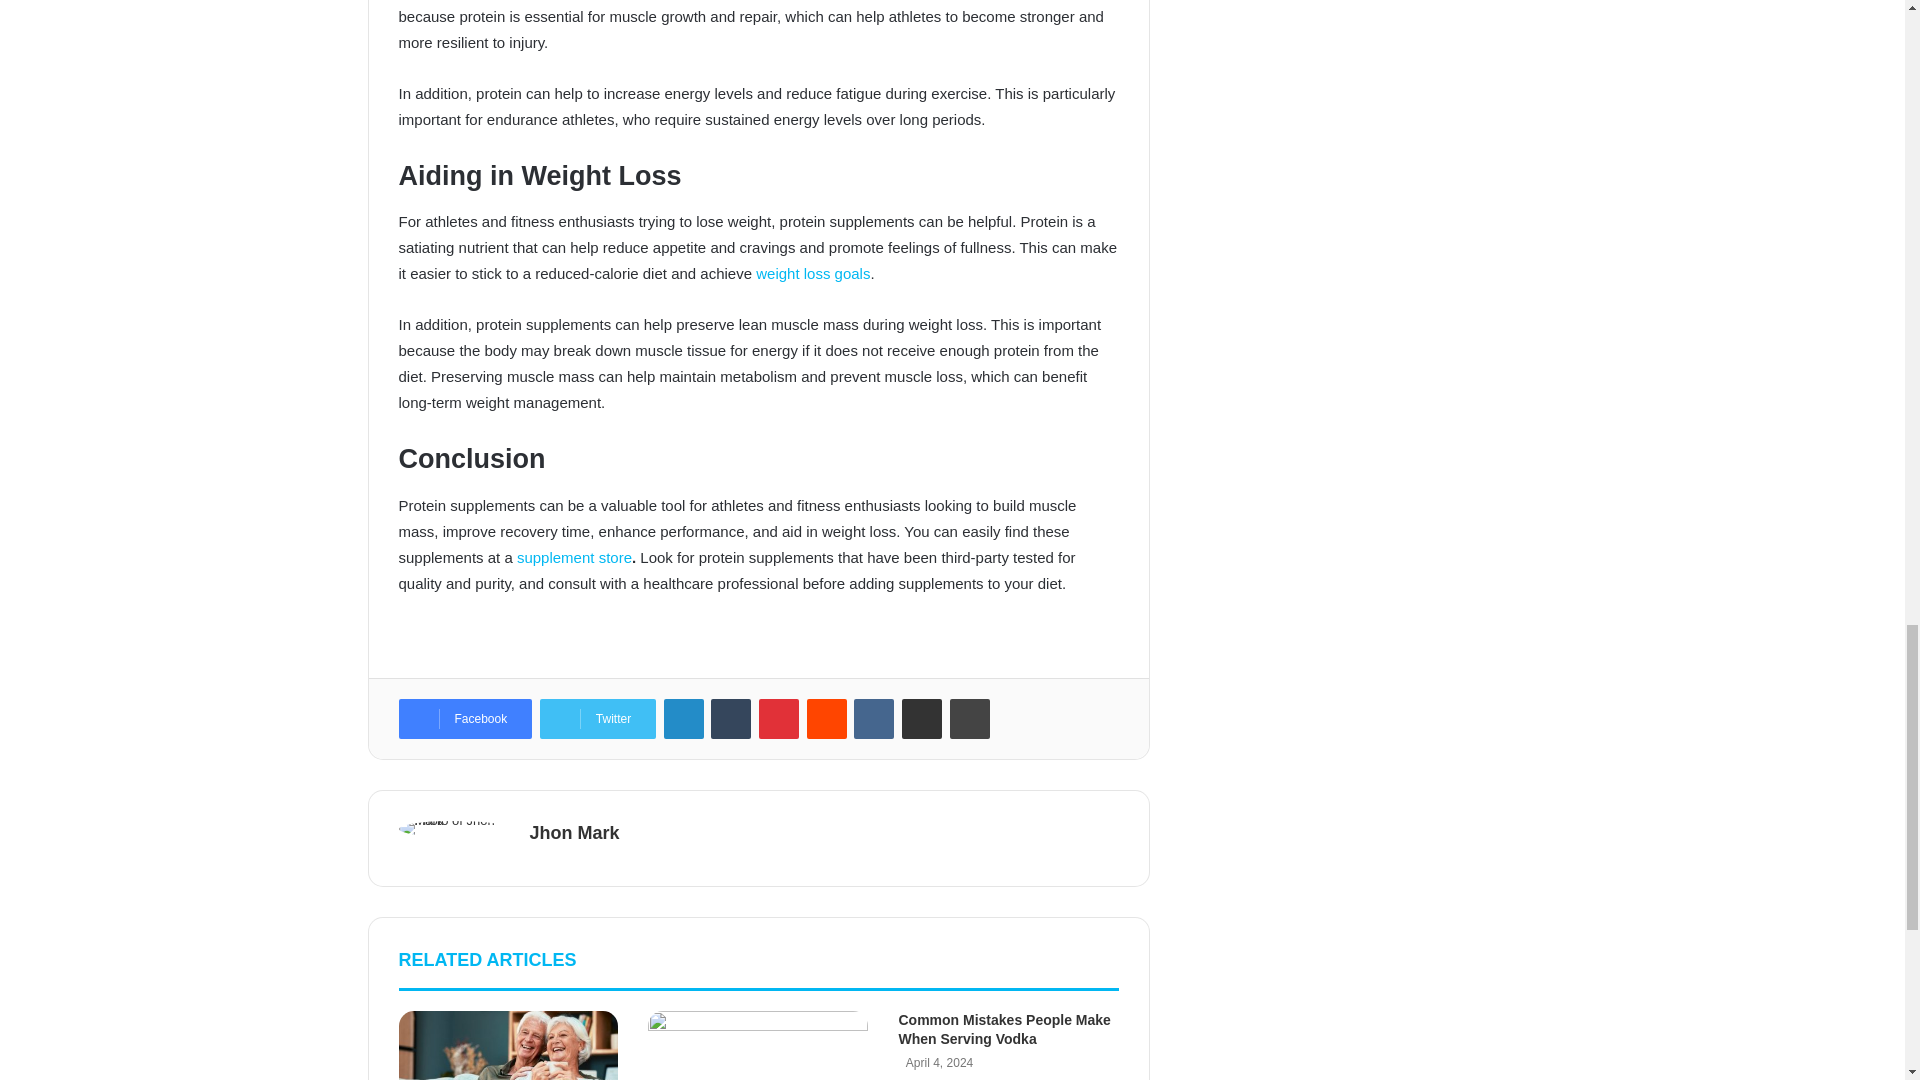  What do you see at coordinates (684, 718) in the screenshot?
I see `LinkedIn` at bounding box center [684, 718].